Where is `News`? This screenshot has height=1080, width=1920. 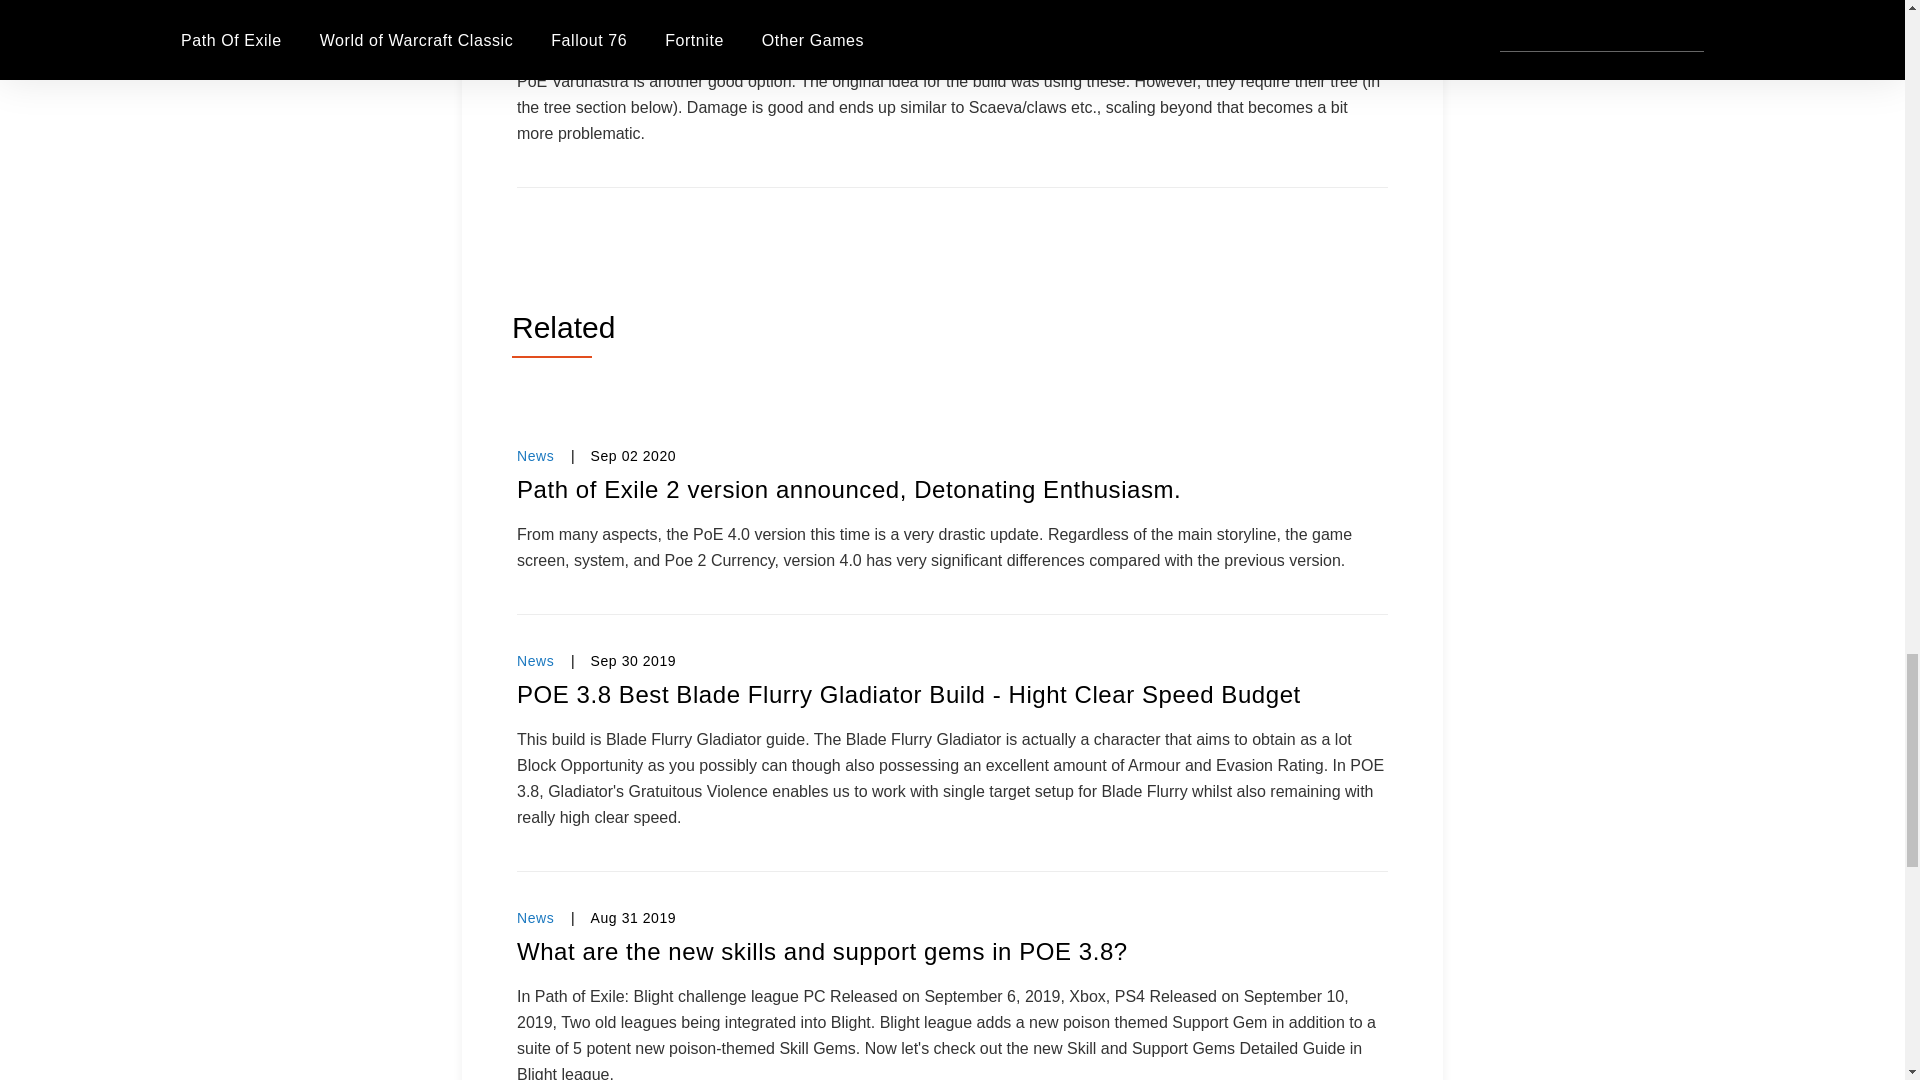
News is located at coordinates (535, 456).